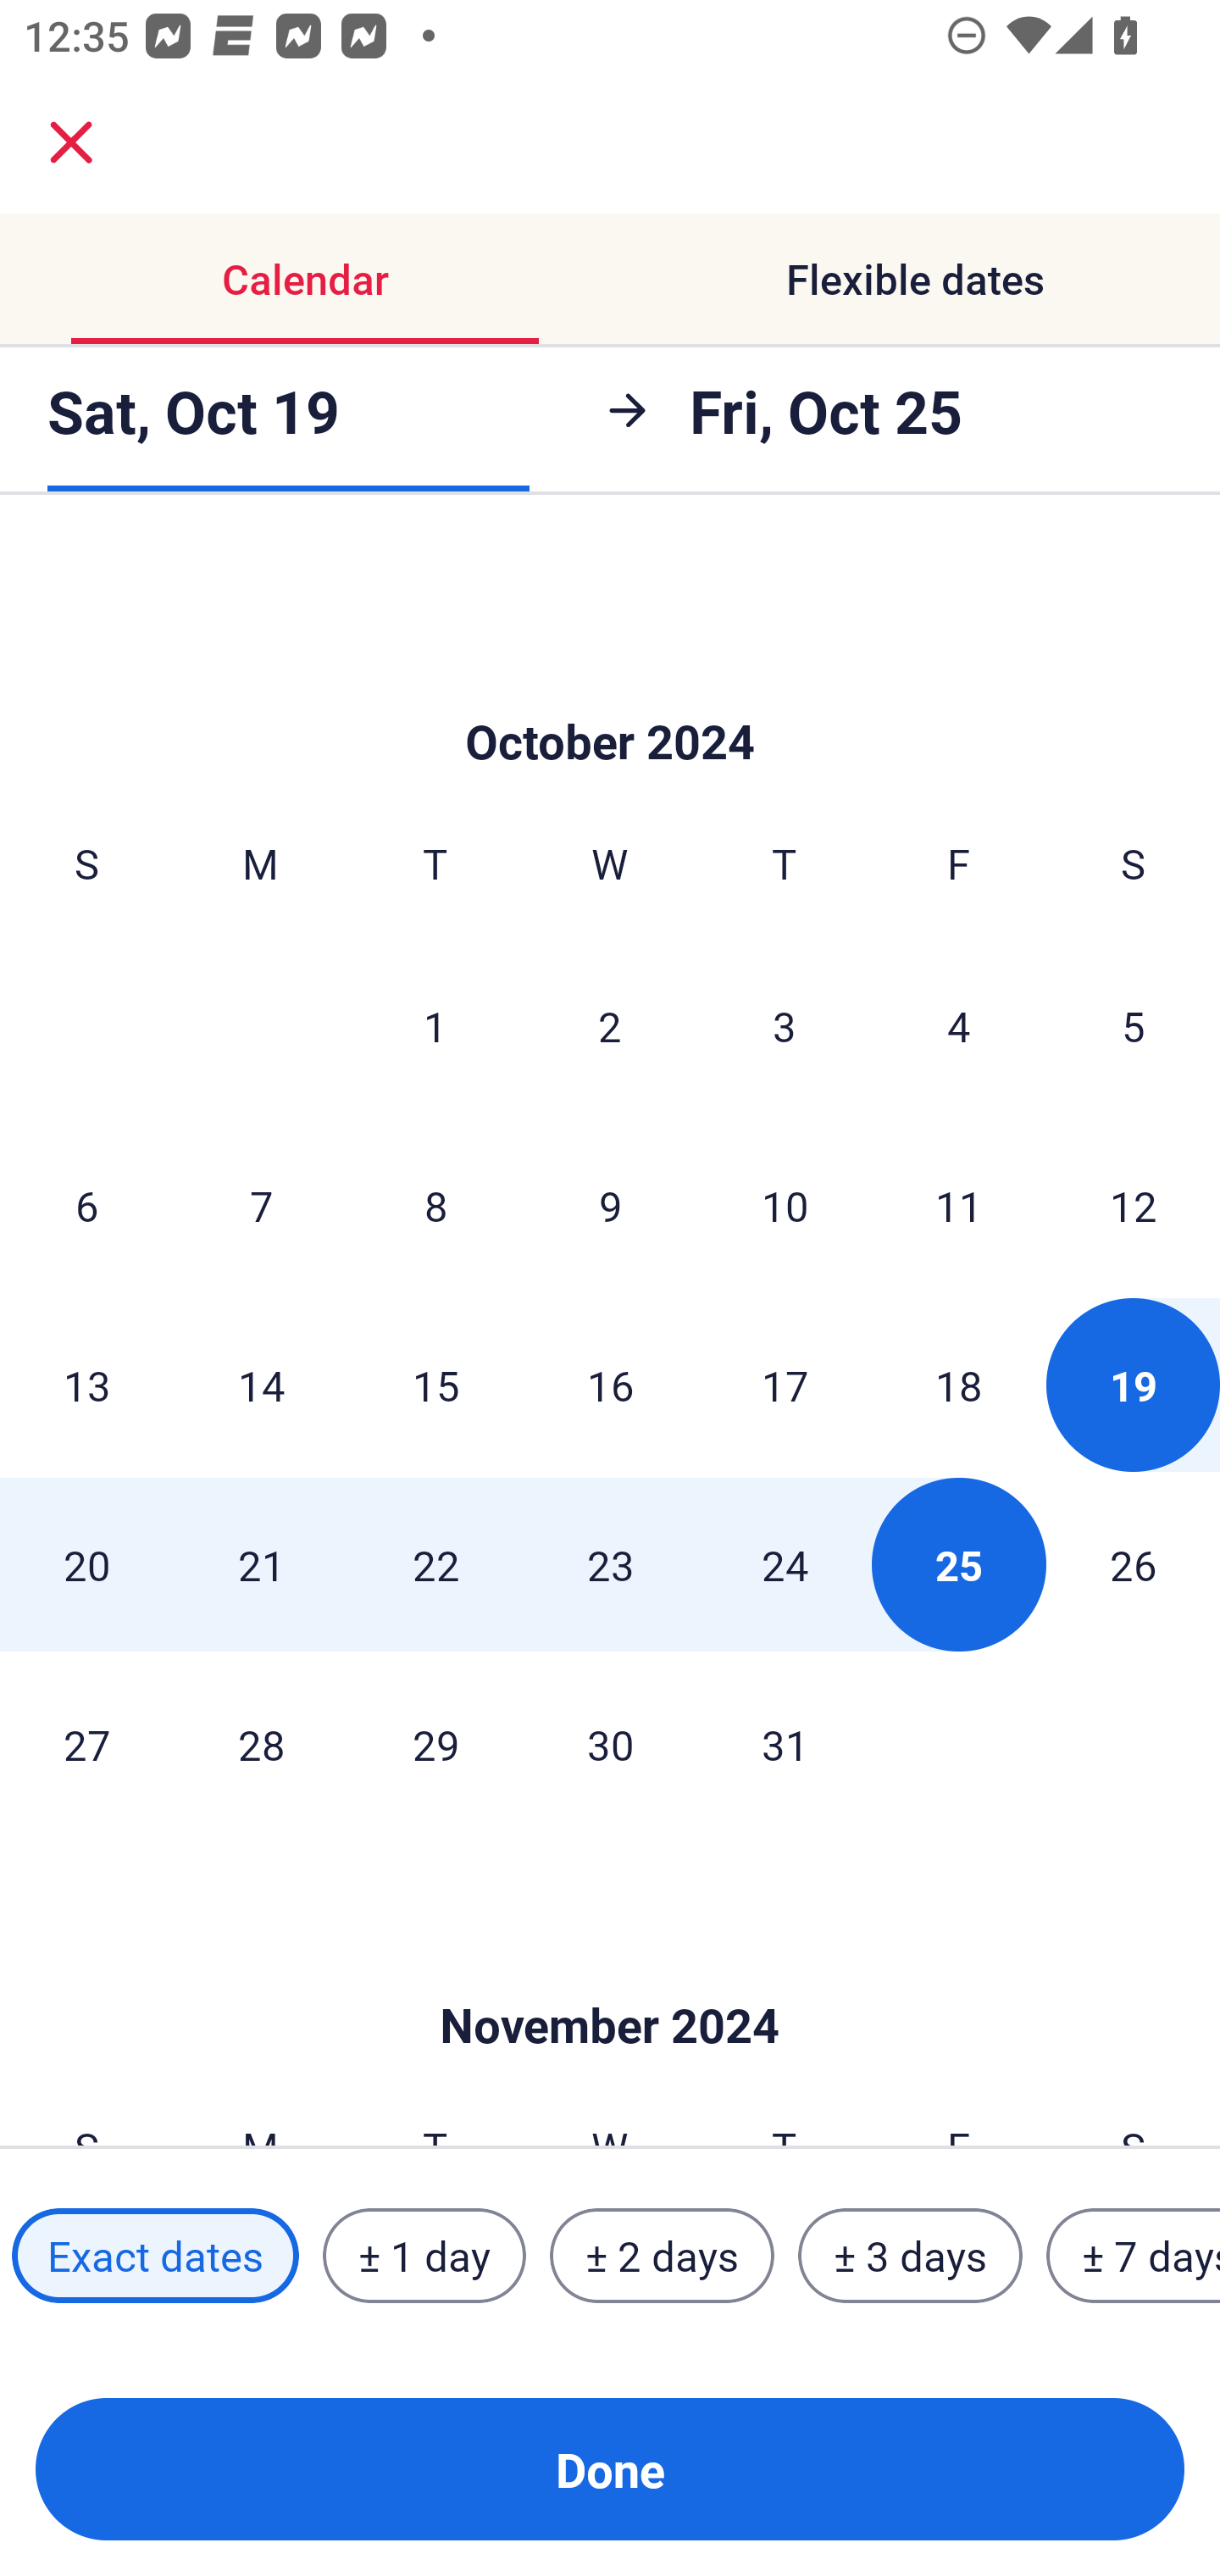  What do you see at coordinates (435, 1385) in the screenshot?
I see `15 Tuesday, October 15, 2024` at bounding box center [435, 1385].